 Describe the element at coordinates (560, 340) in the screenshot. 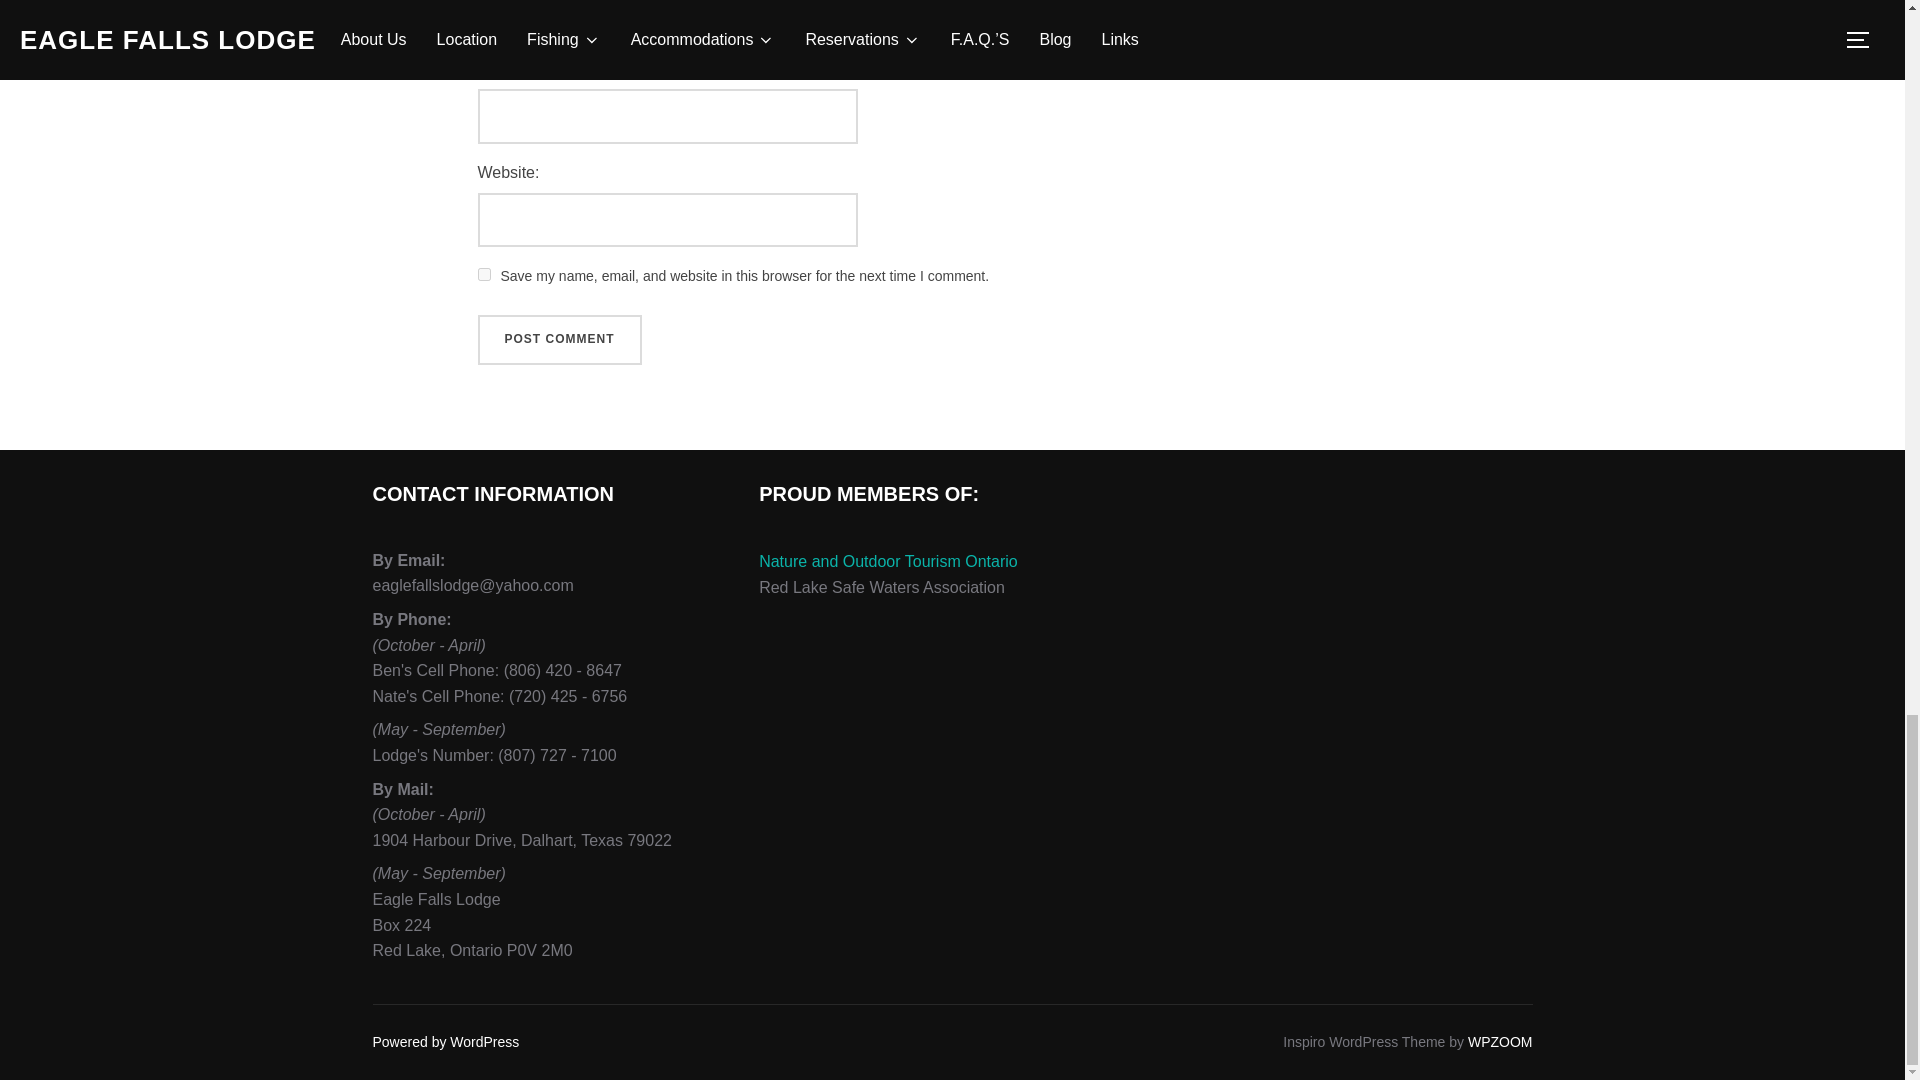

I see `Post Comment` at that location.